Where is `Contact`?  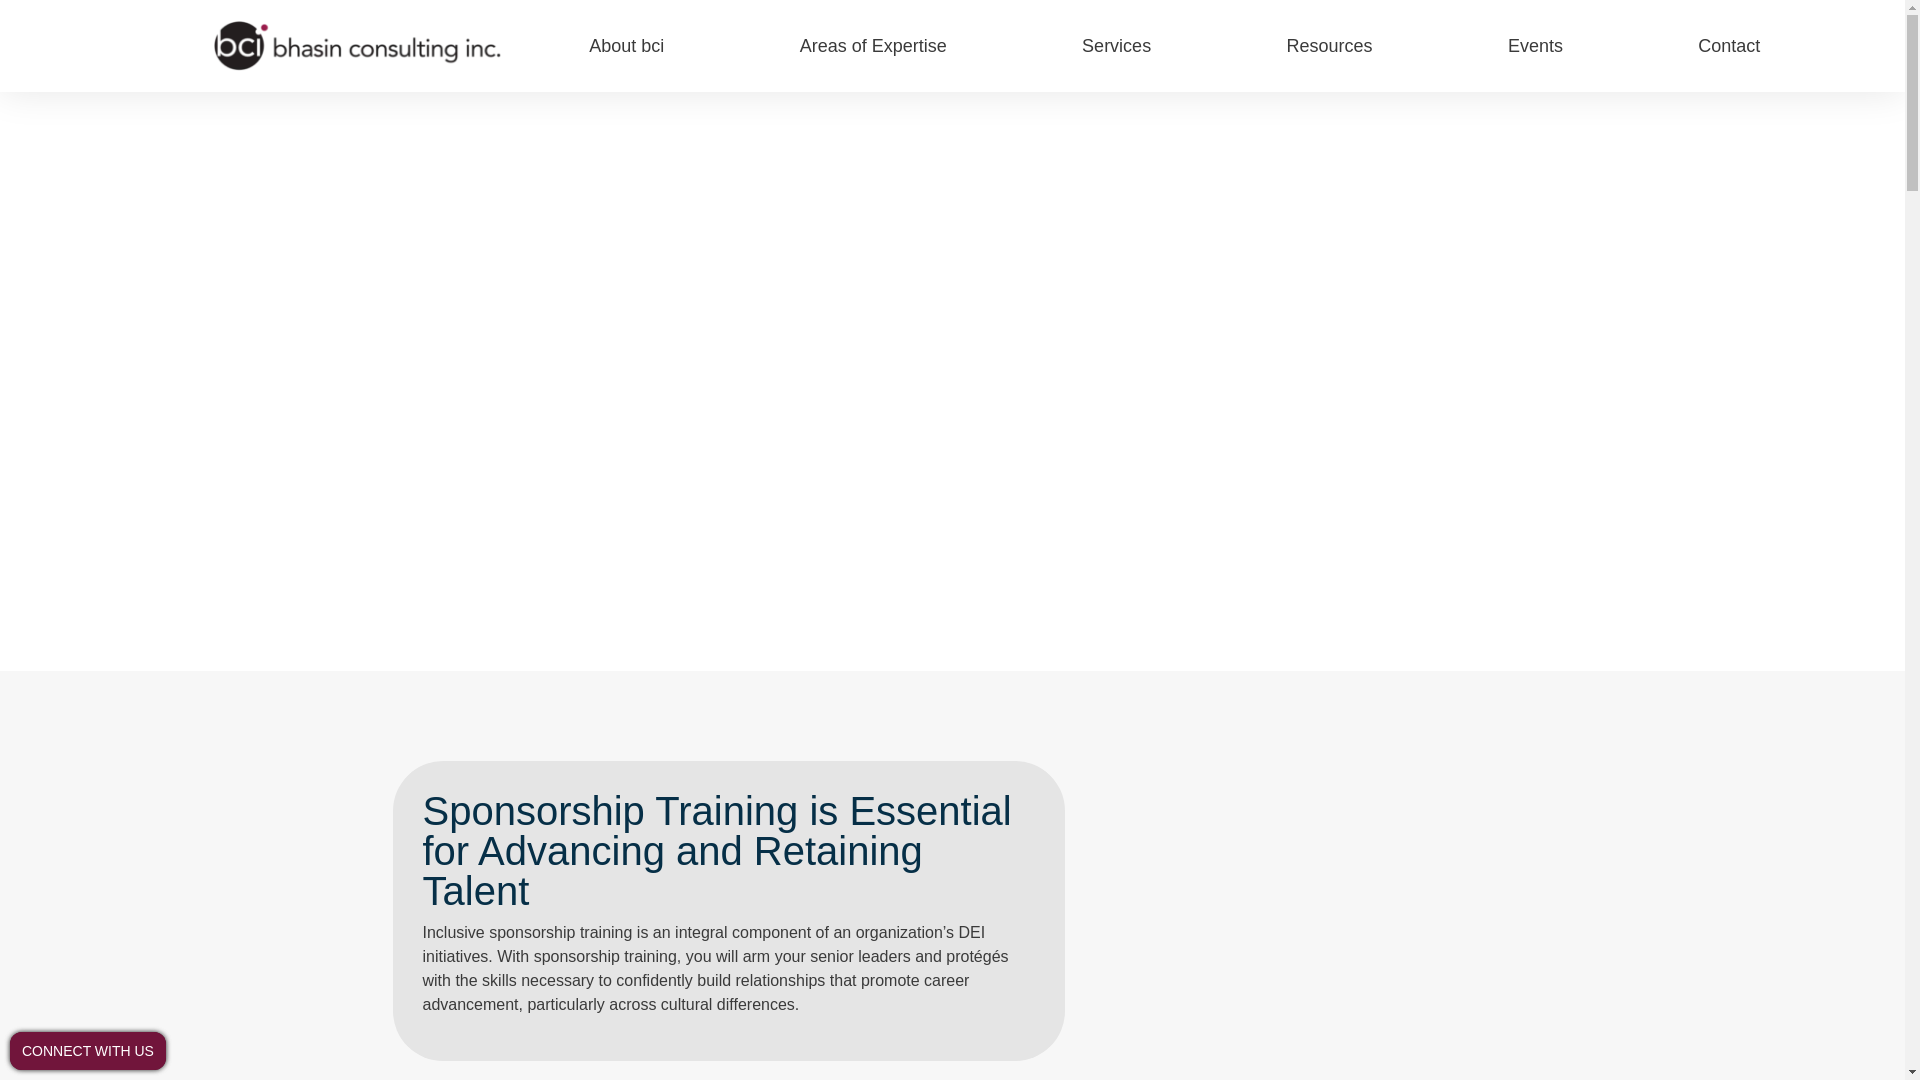
Contact is located at coordinates (1728, 46).